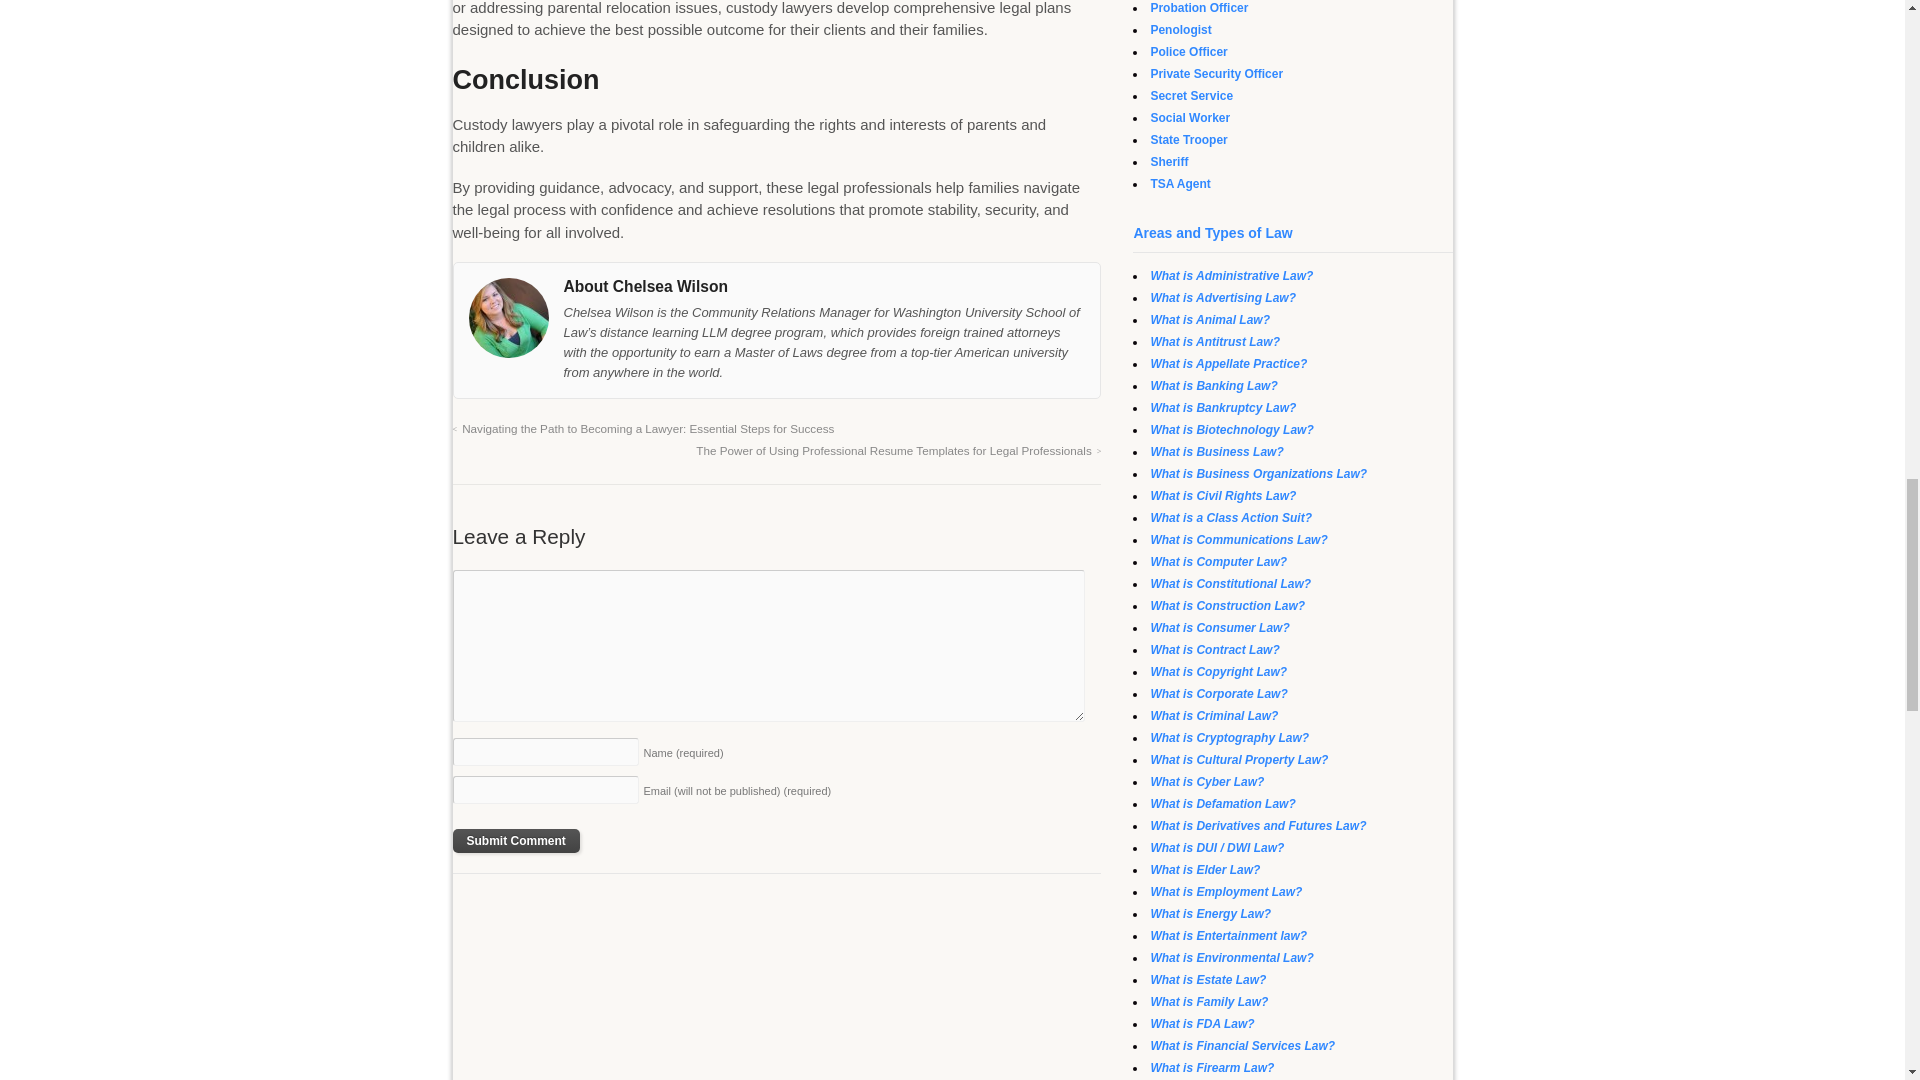 The image size is (1920, 1080). Describe the element at coordinates (515, 841) in the screenshot. I see `Submit Comment` at that location.